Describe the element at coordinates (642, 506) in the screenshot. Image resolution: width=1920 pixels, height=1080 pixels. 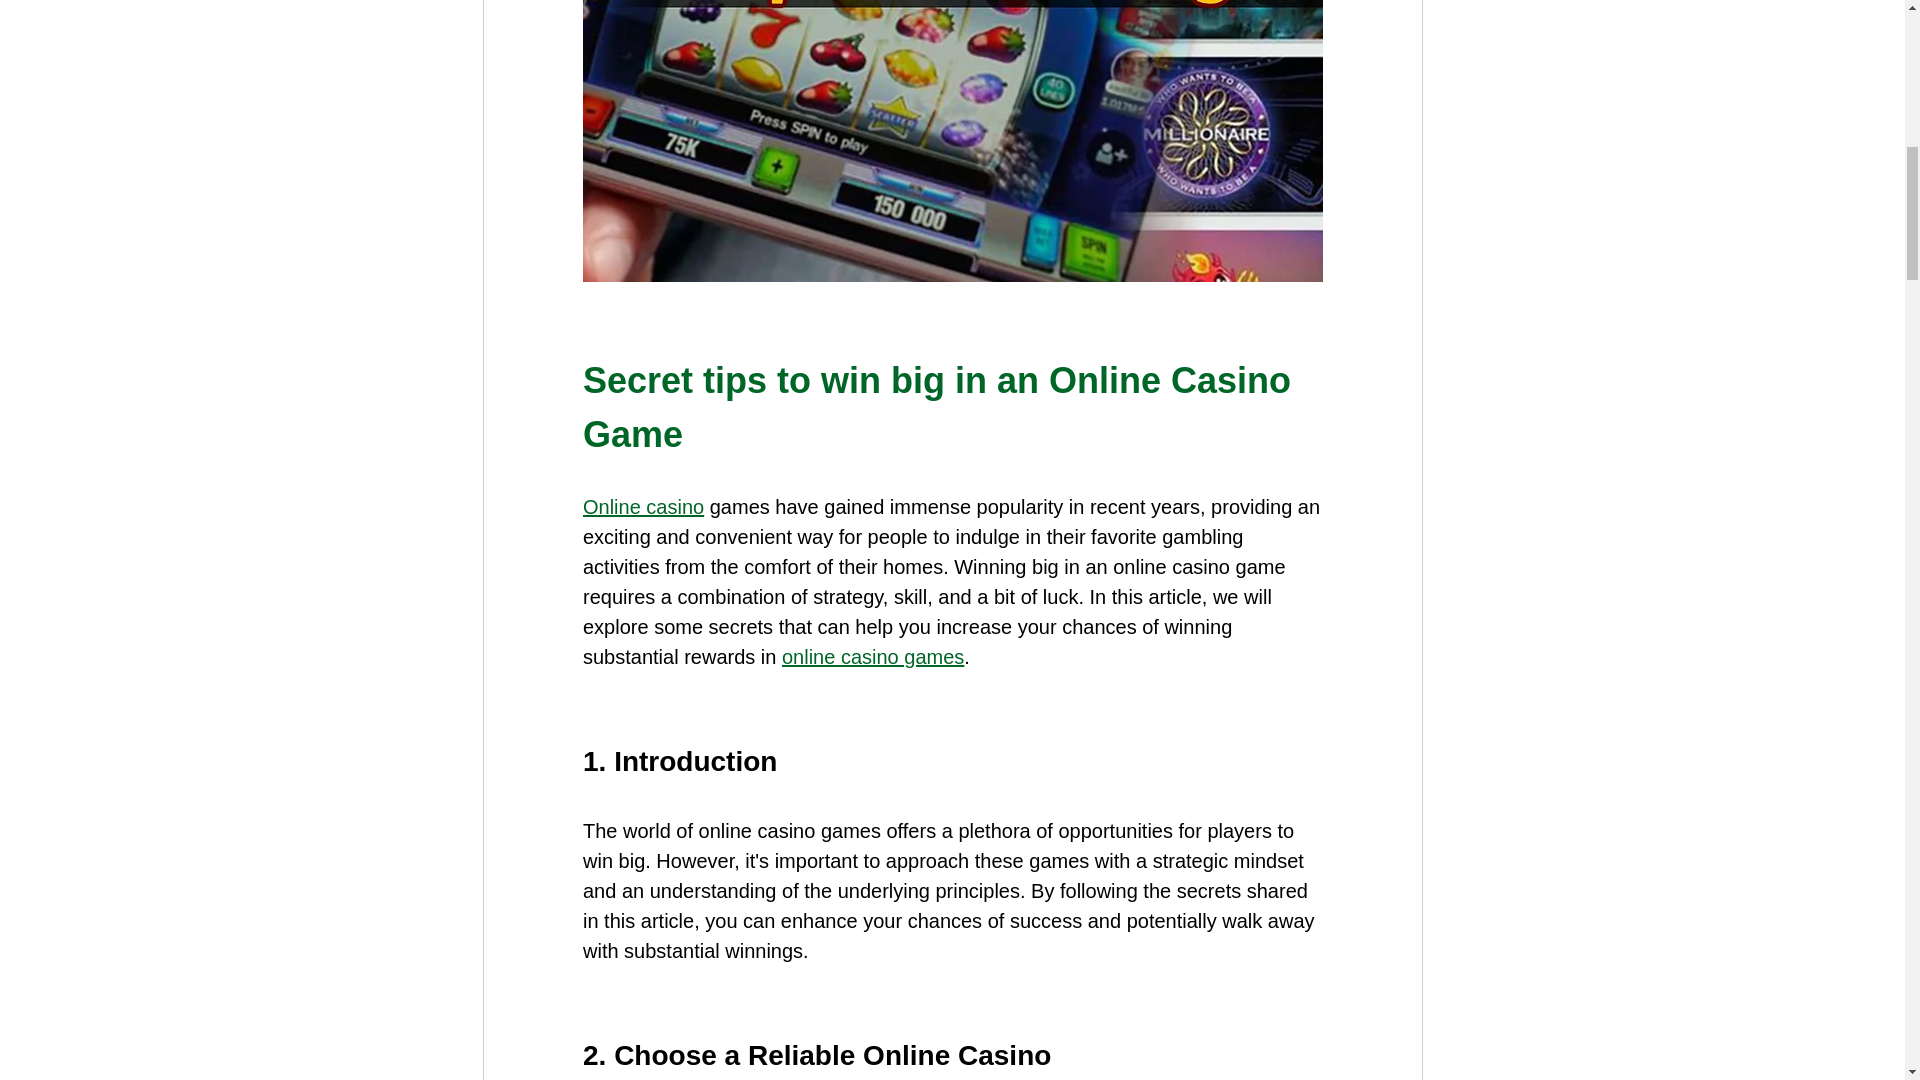
I see `Online casino` at that location.